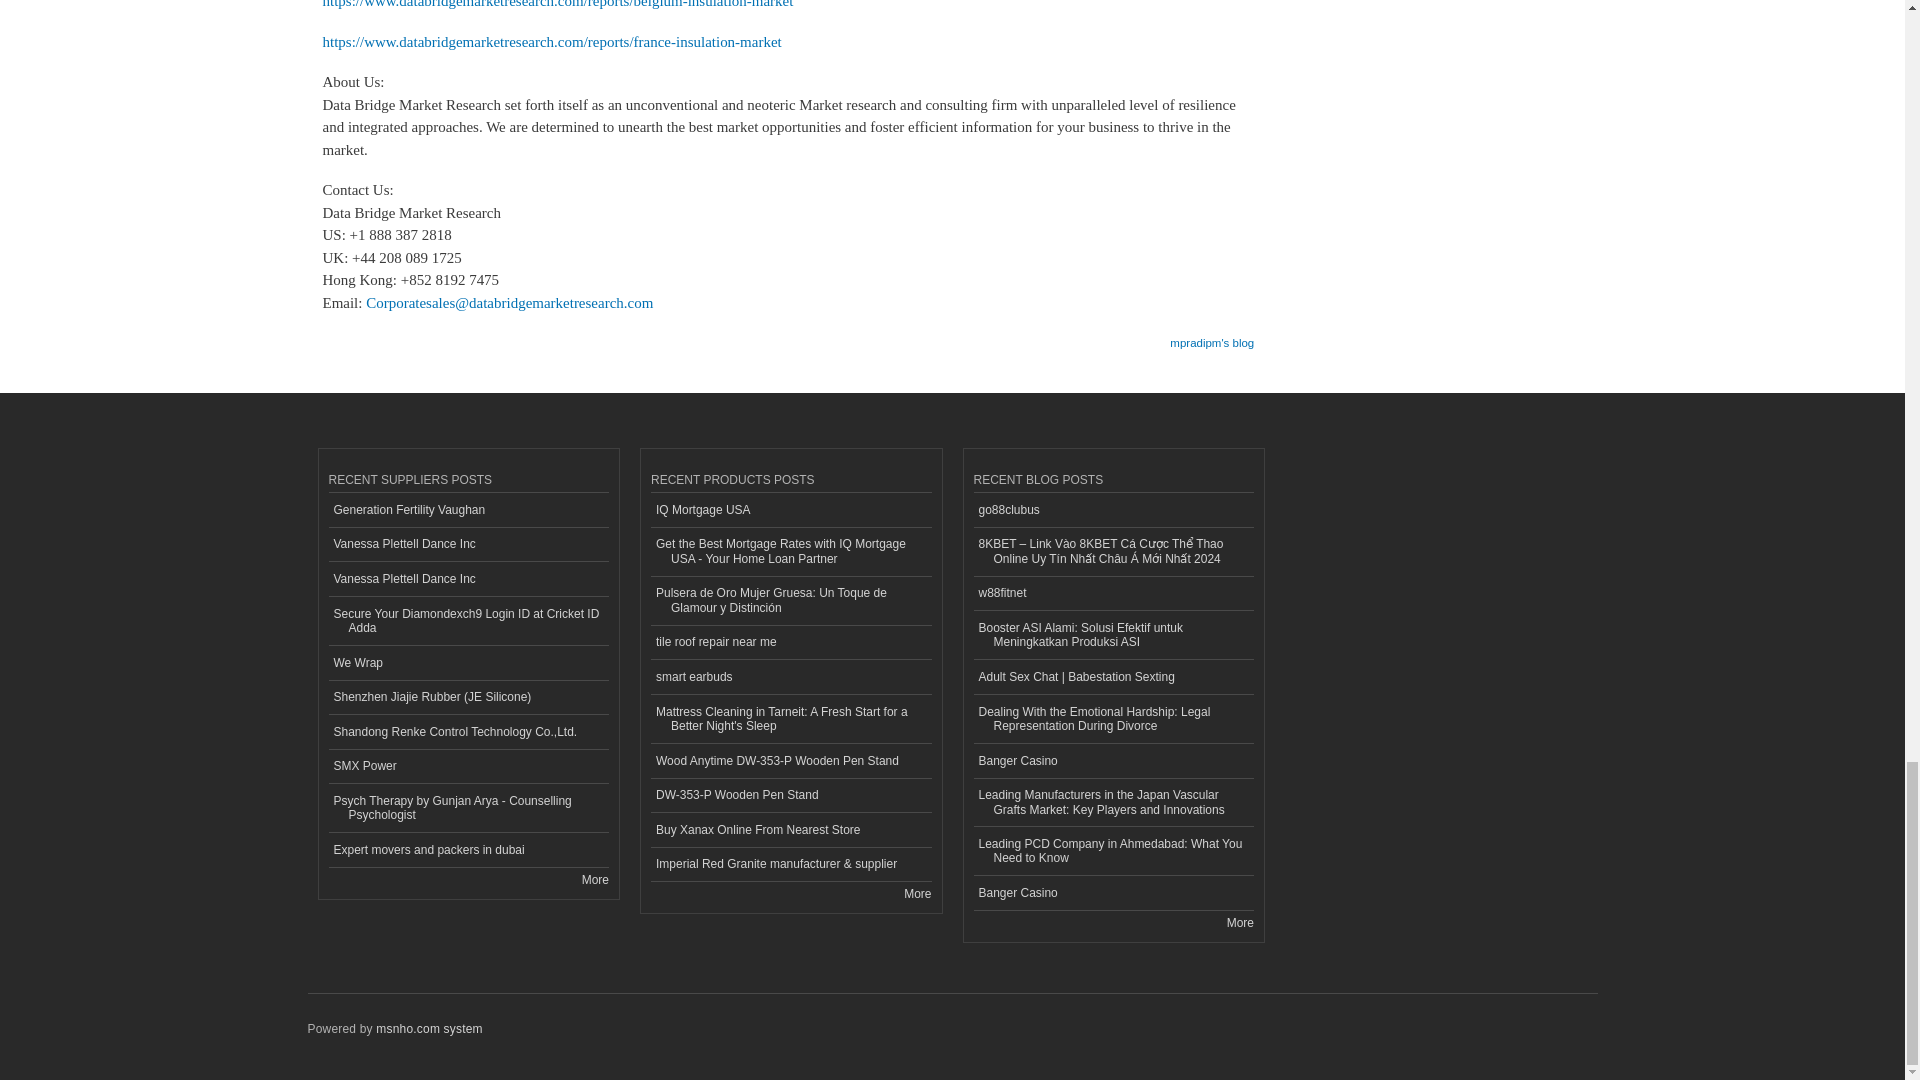  What do you see at coordinates (1211, 336) in the screenshot?
I see `Read mpradipm's latest blog entries.` at bounding box center [1211, 336].